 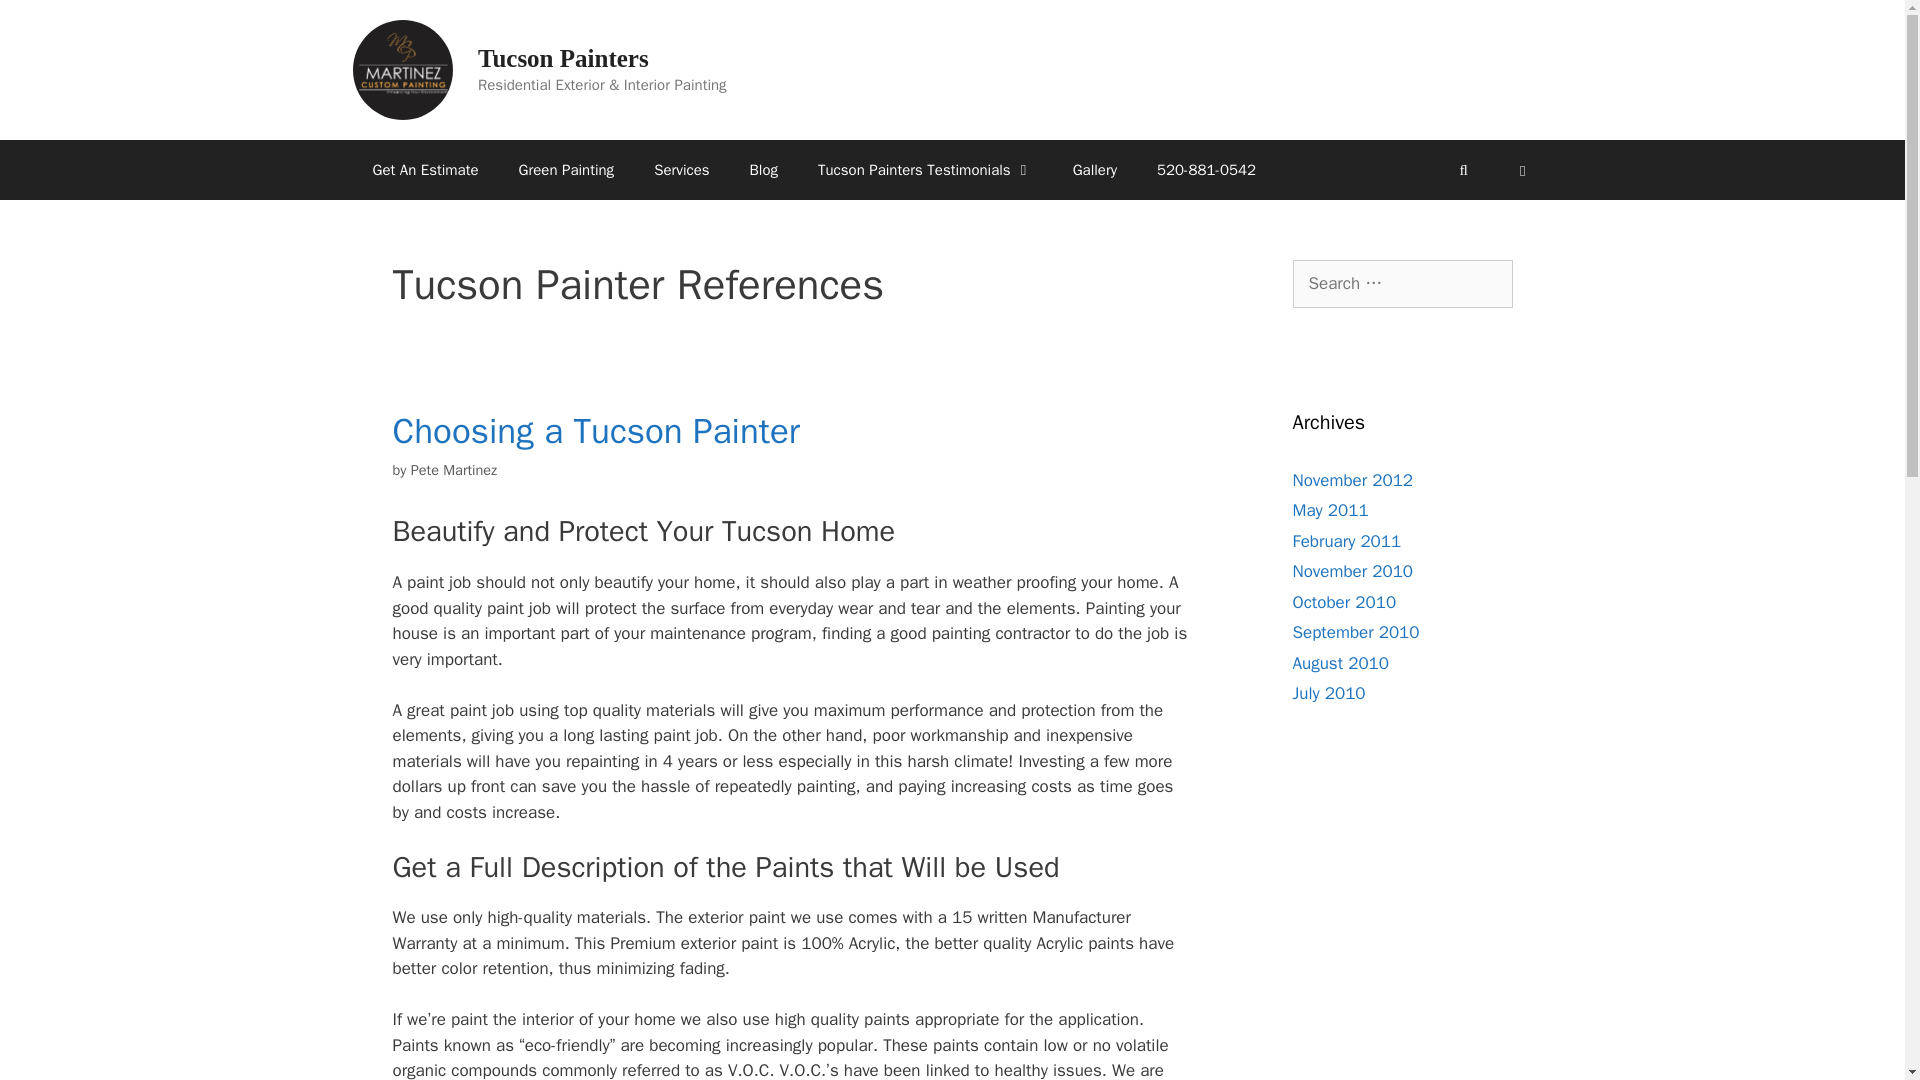 I want to click on View all posts by Pete Martinez, so click(x=454, y=470).